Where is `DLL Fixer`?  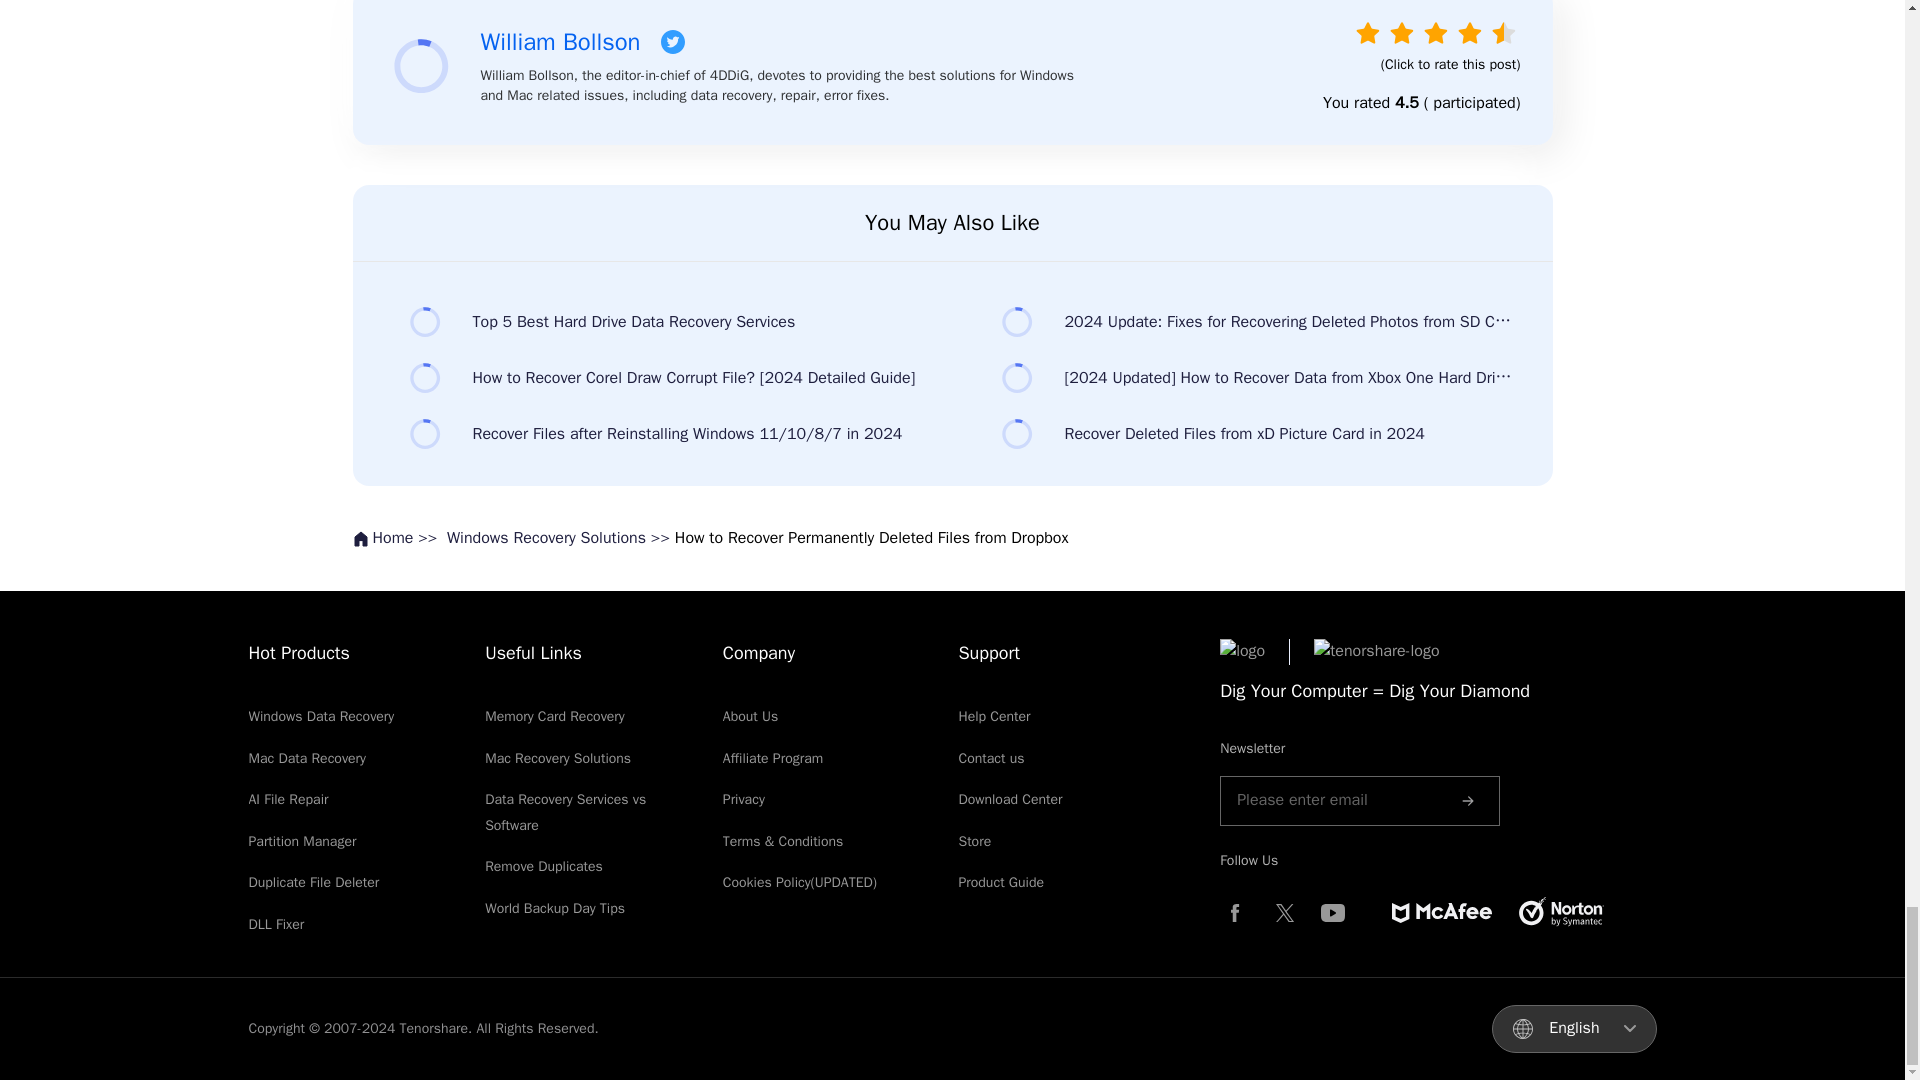
DLL Fixer is located at coordinates (275, 924).